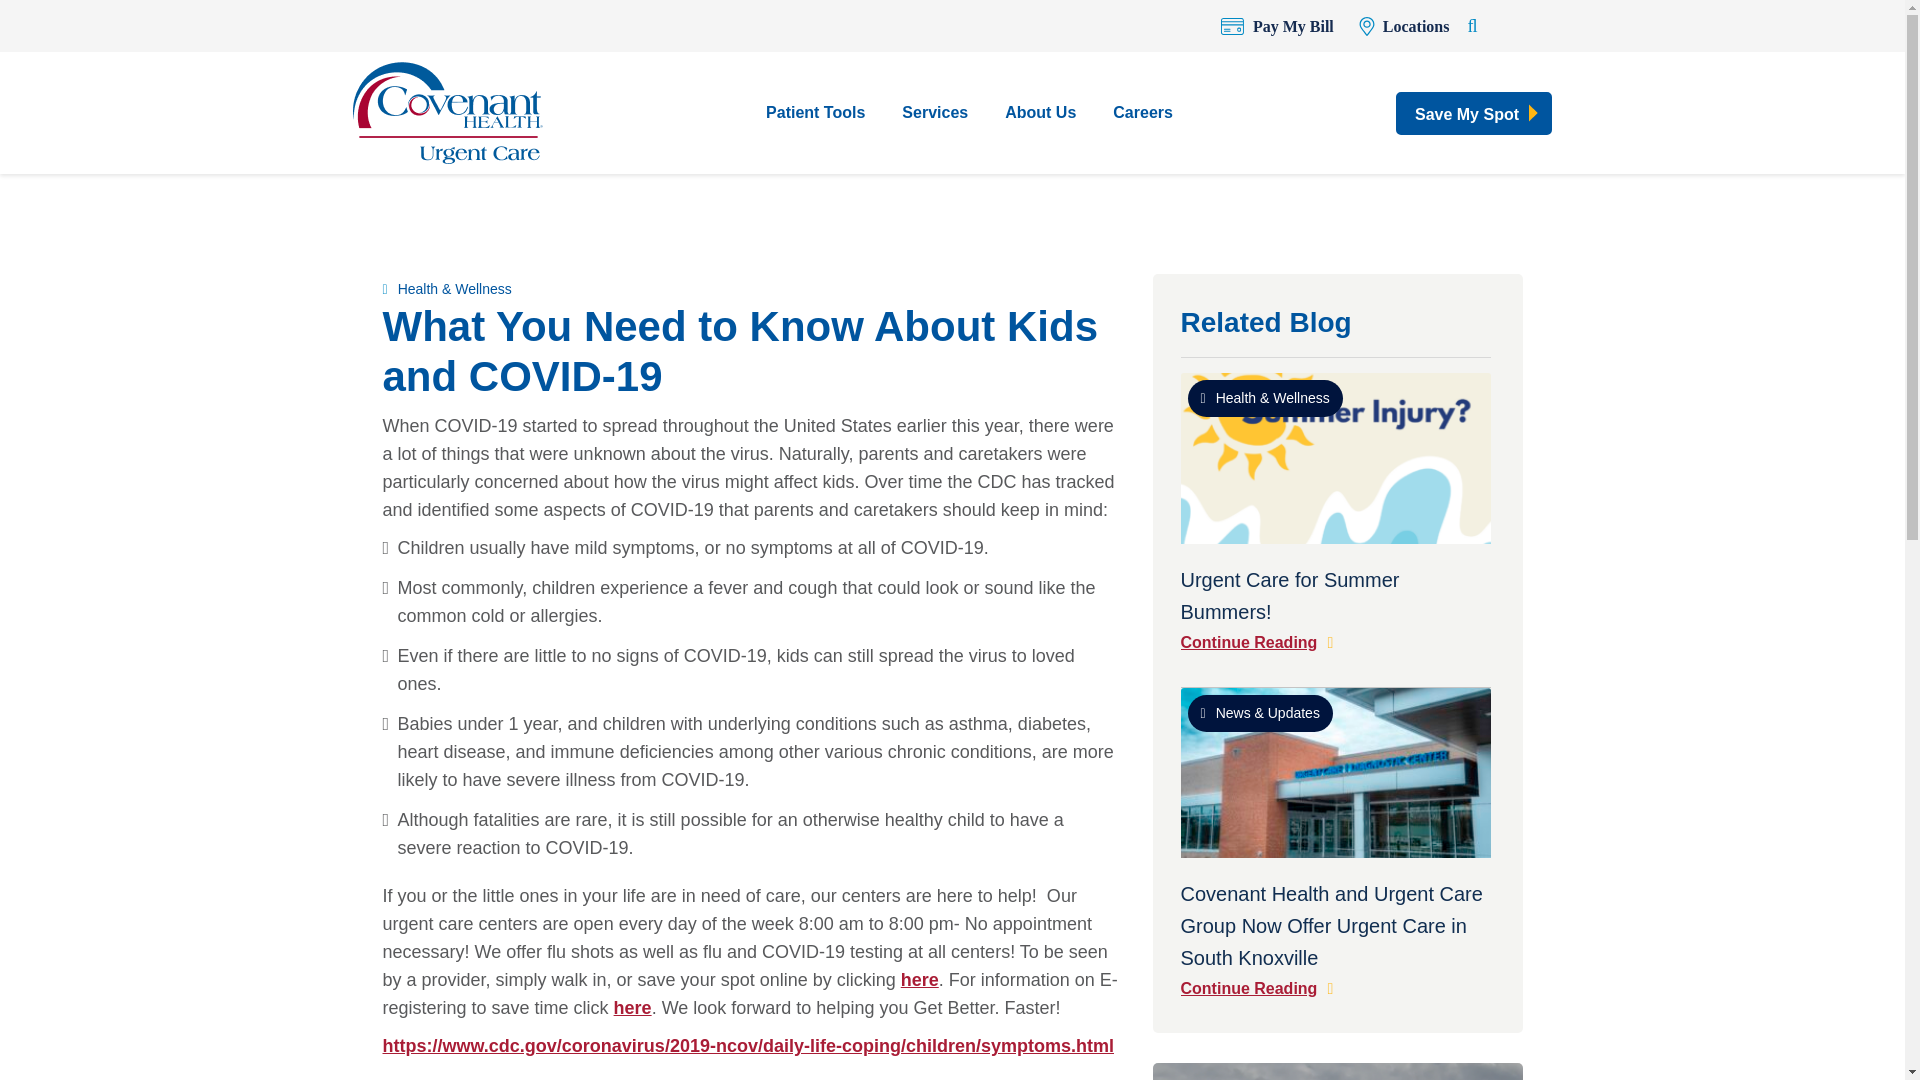  I want to click on Careers, so click(1142, 113).